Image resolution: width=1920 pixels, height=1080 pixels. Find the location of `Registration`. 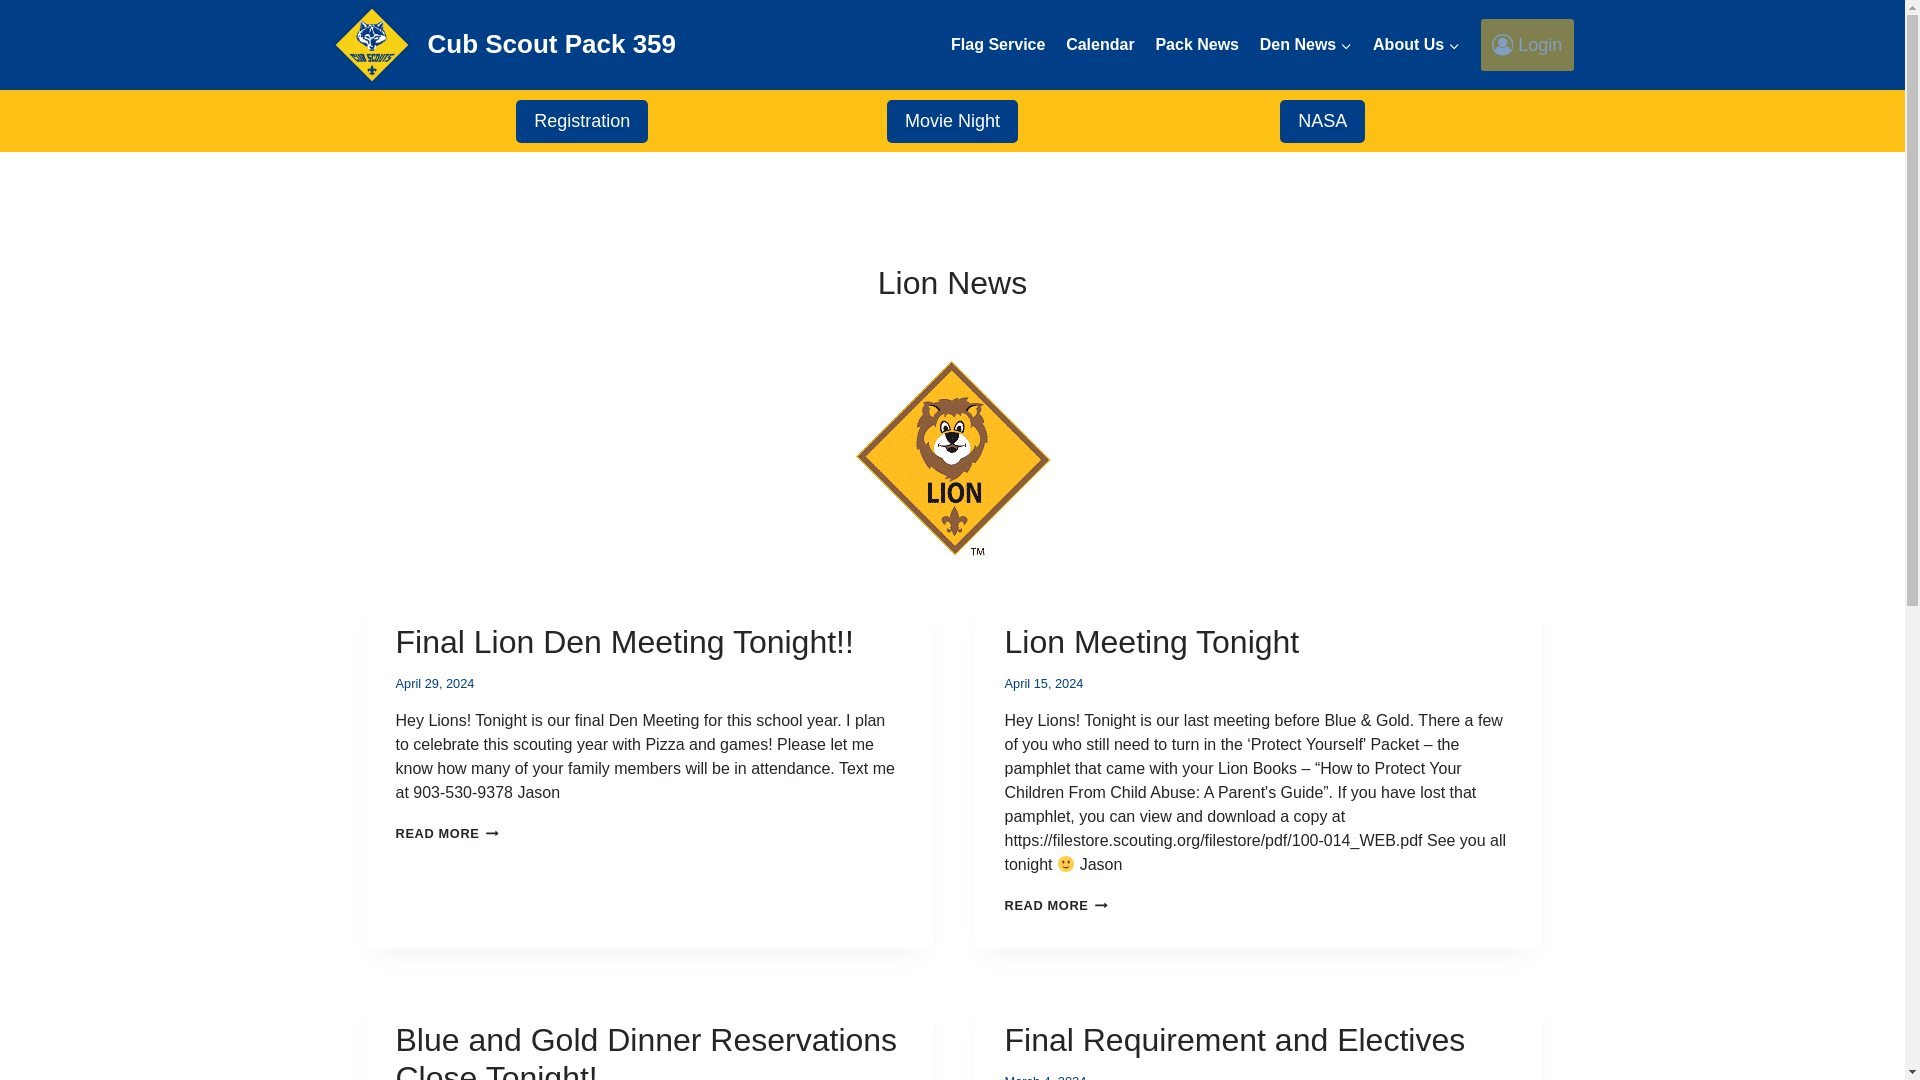

Registration is located at coordinates (1100, 45).